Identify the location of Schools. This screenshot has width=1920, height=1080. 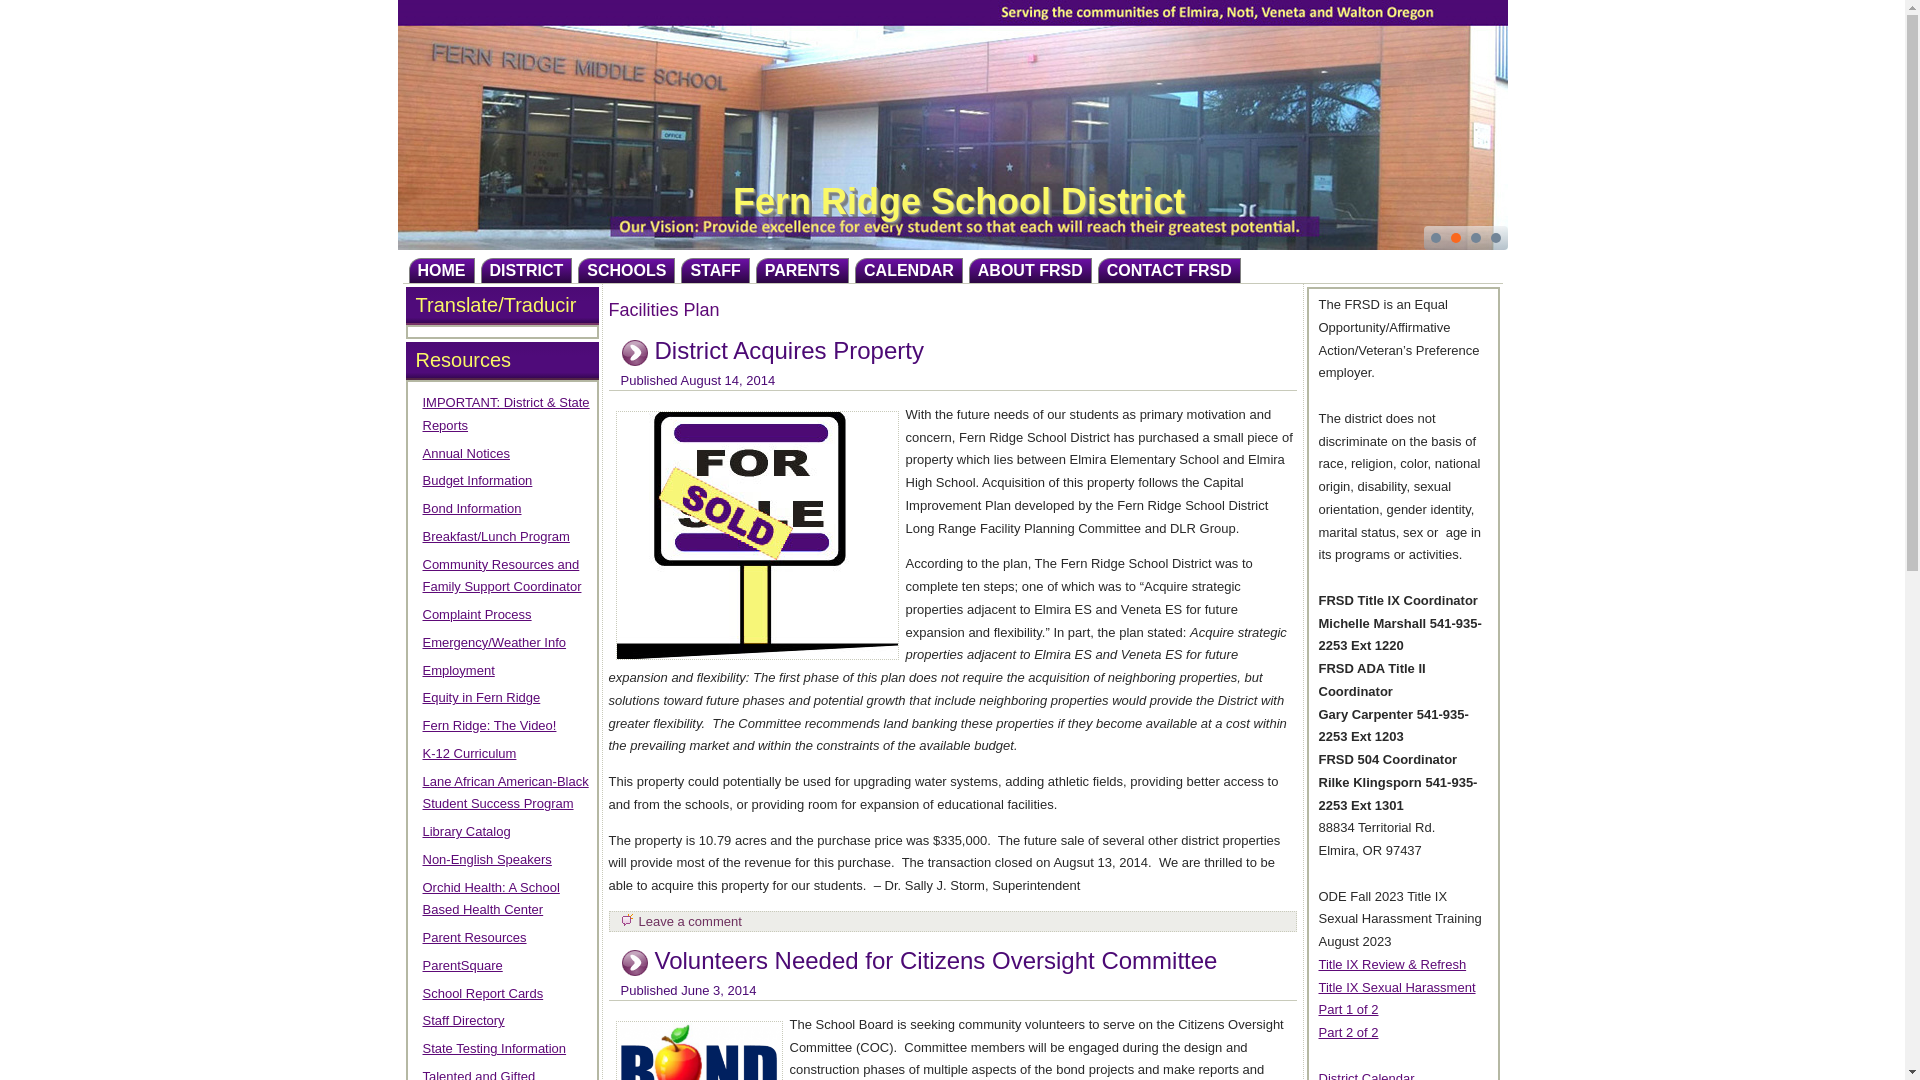
(626, 270).